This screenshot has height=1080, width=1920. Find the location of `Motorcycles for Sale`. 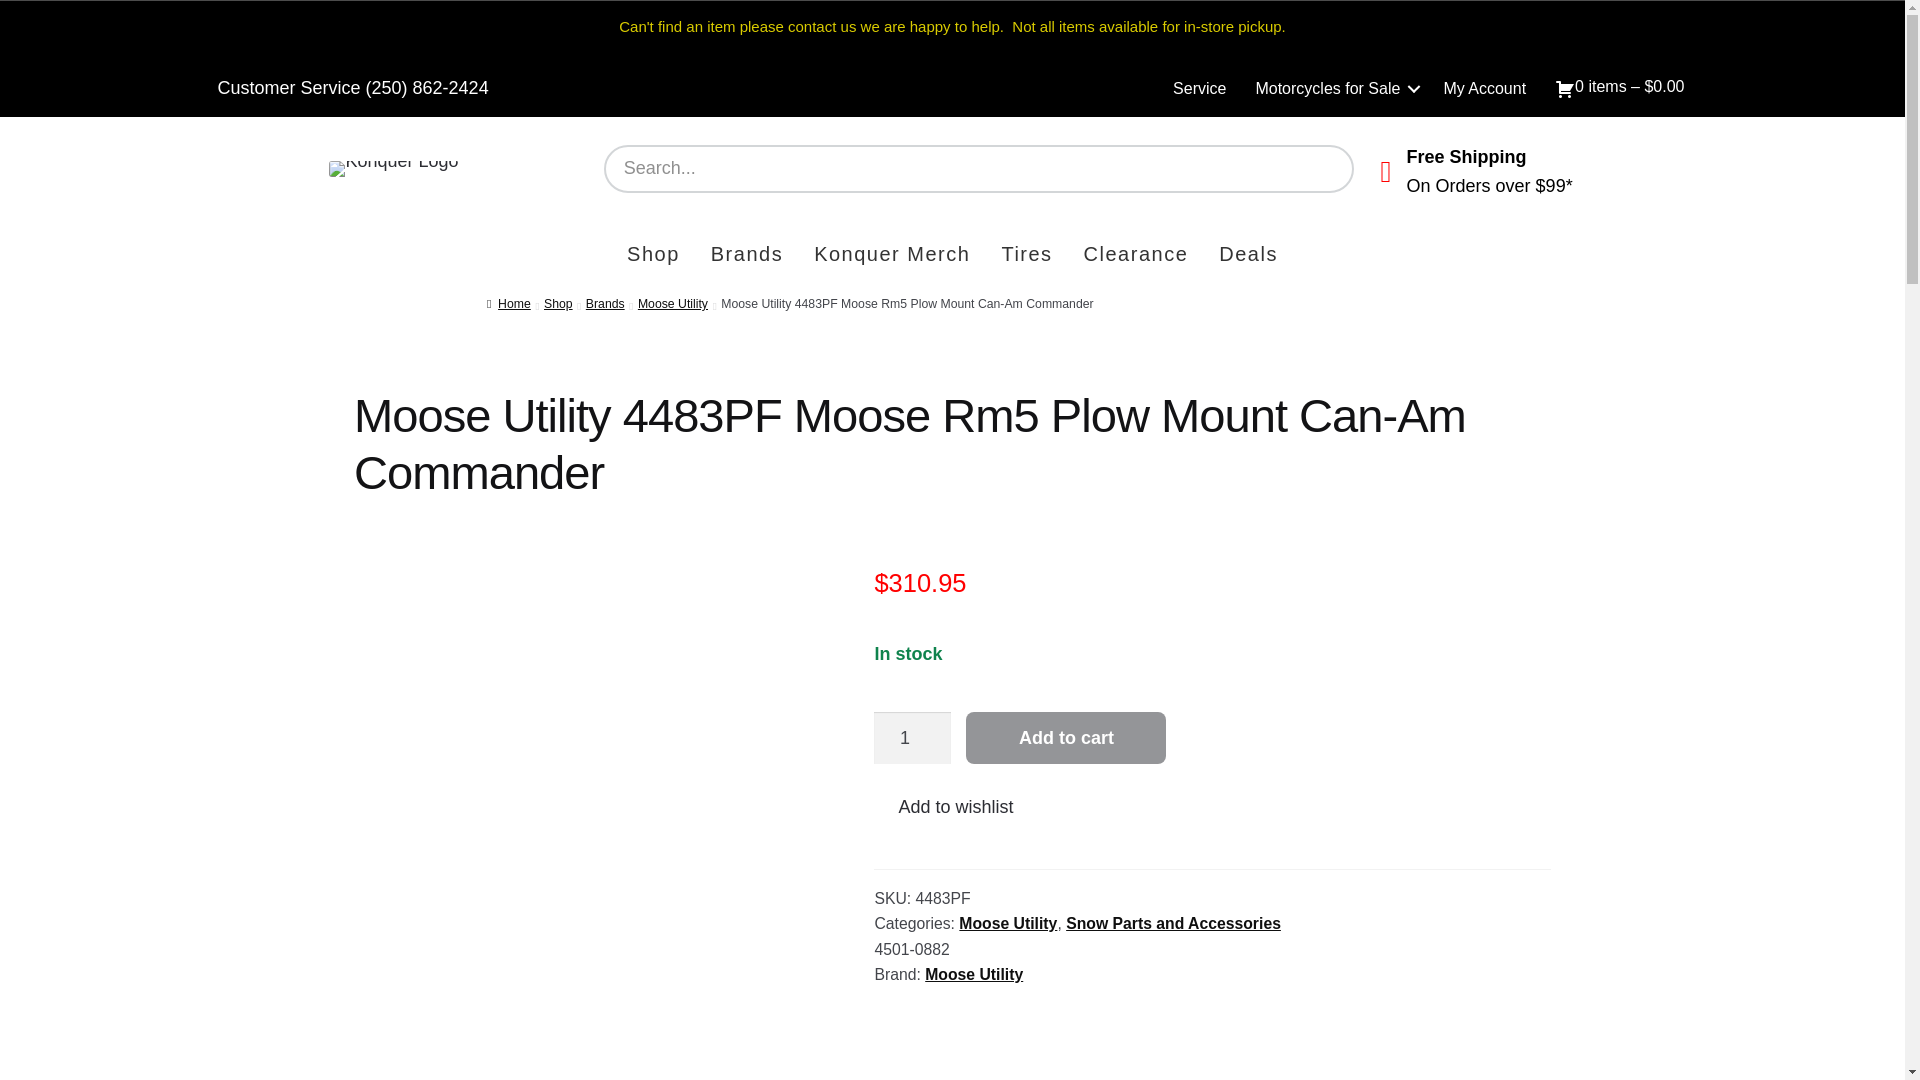

Motorcycles for Sale is located at coordinates (1334, 88).